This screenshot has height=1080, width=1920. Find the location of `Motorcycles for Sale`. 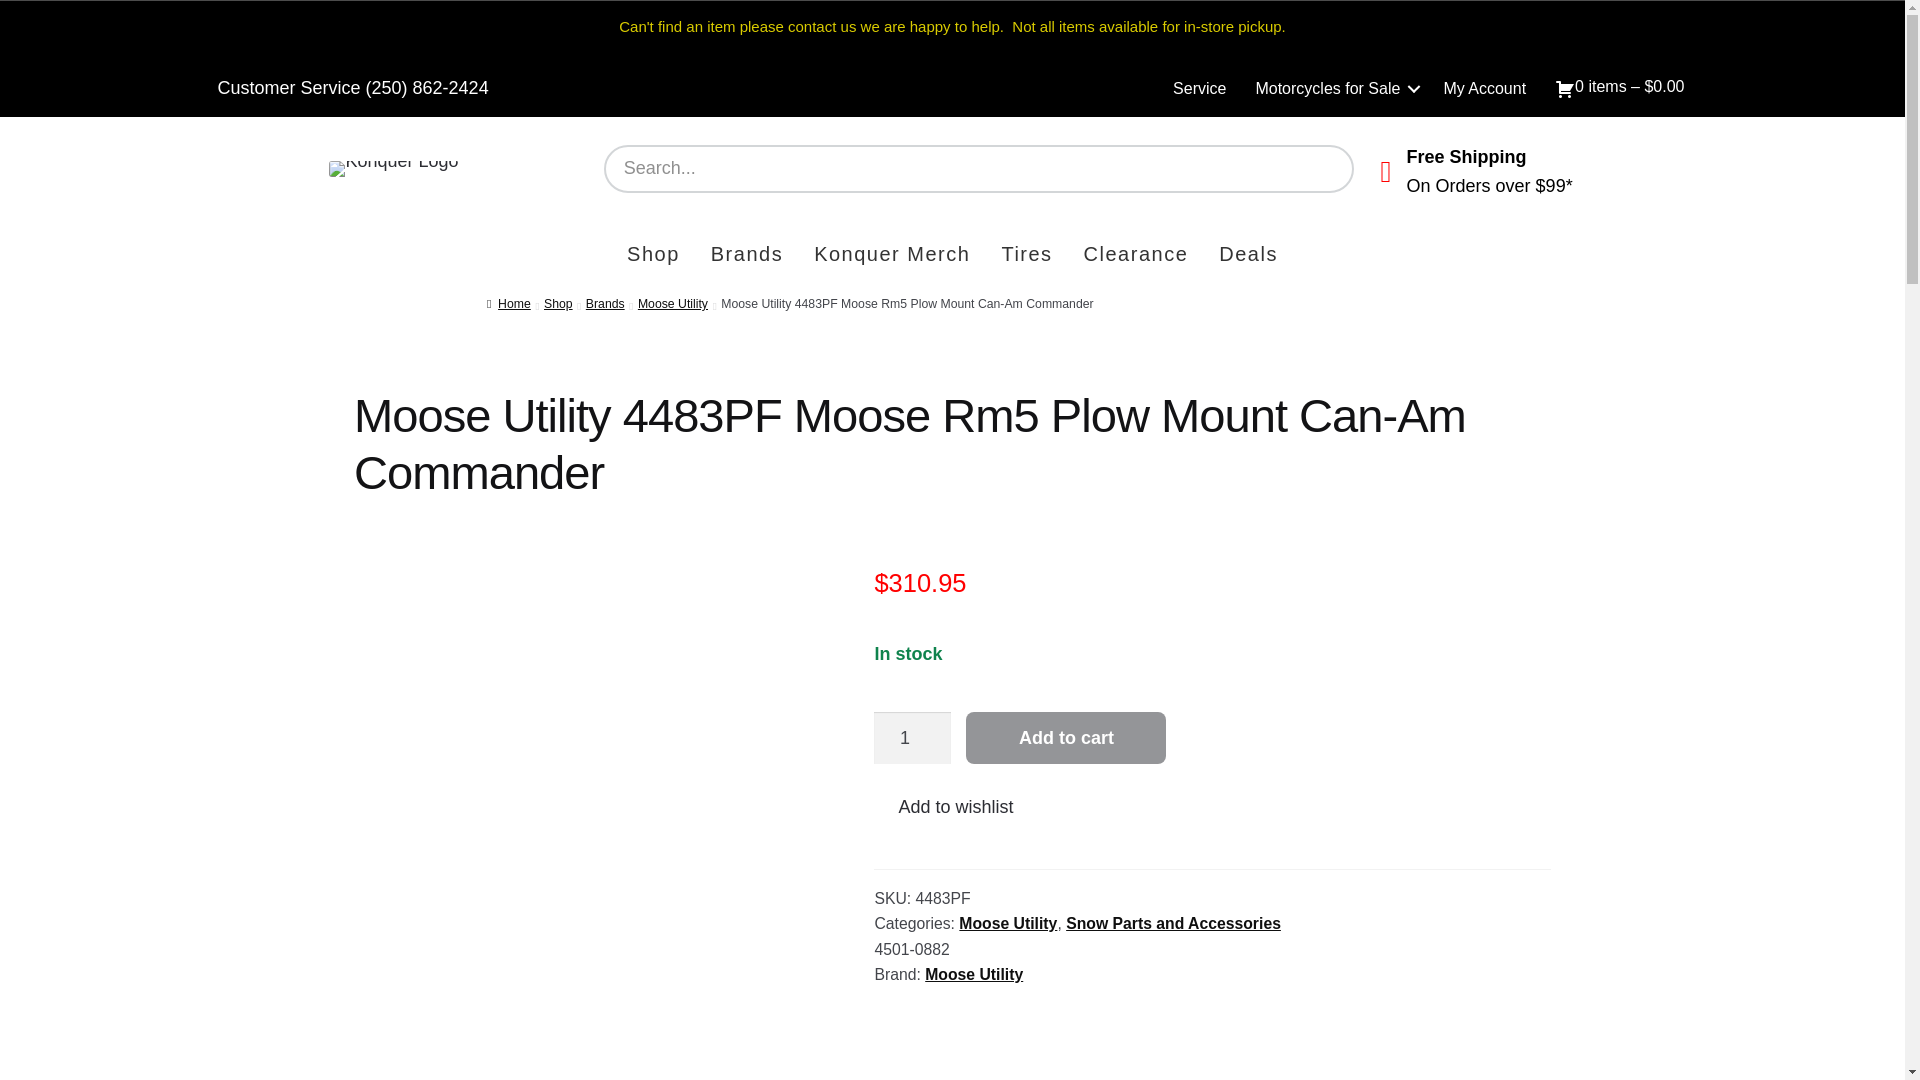

Motorcycles for Sale is located at coordinates (1334, 88).